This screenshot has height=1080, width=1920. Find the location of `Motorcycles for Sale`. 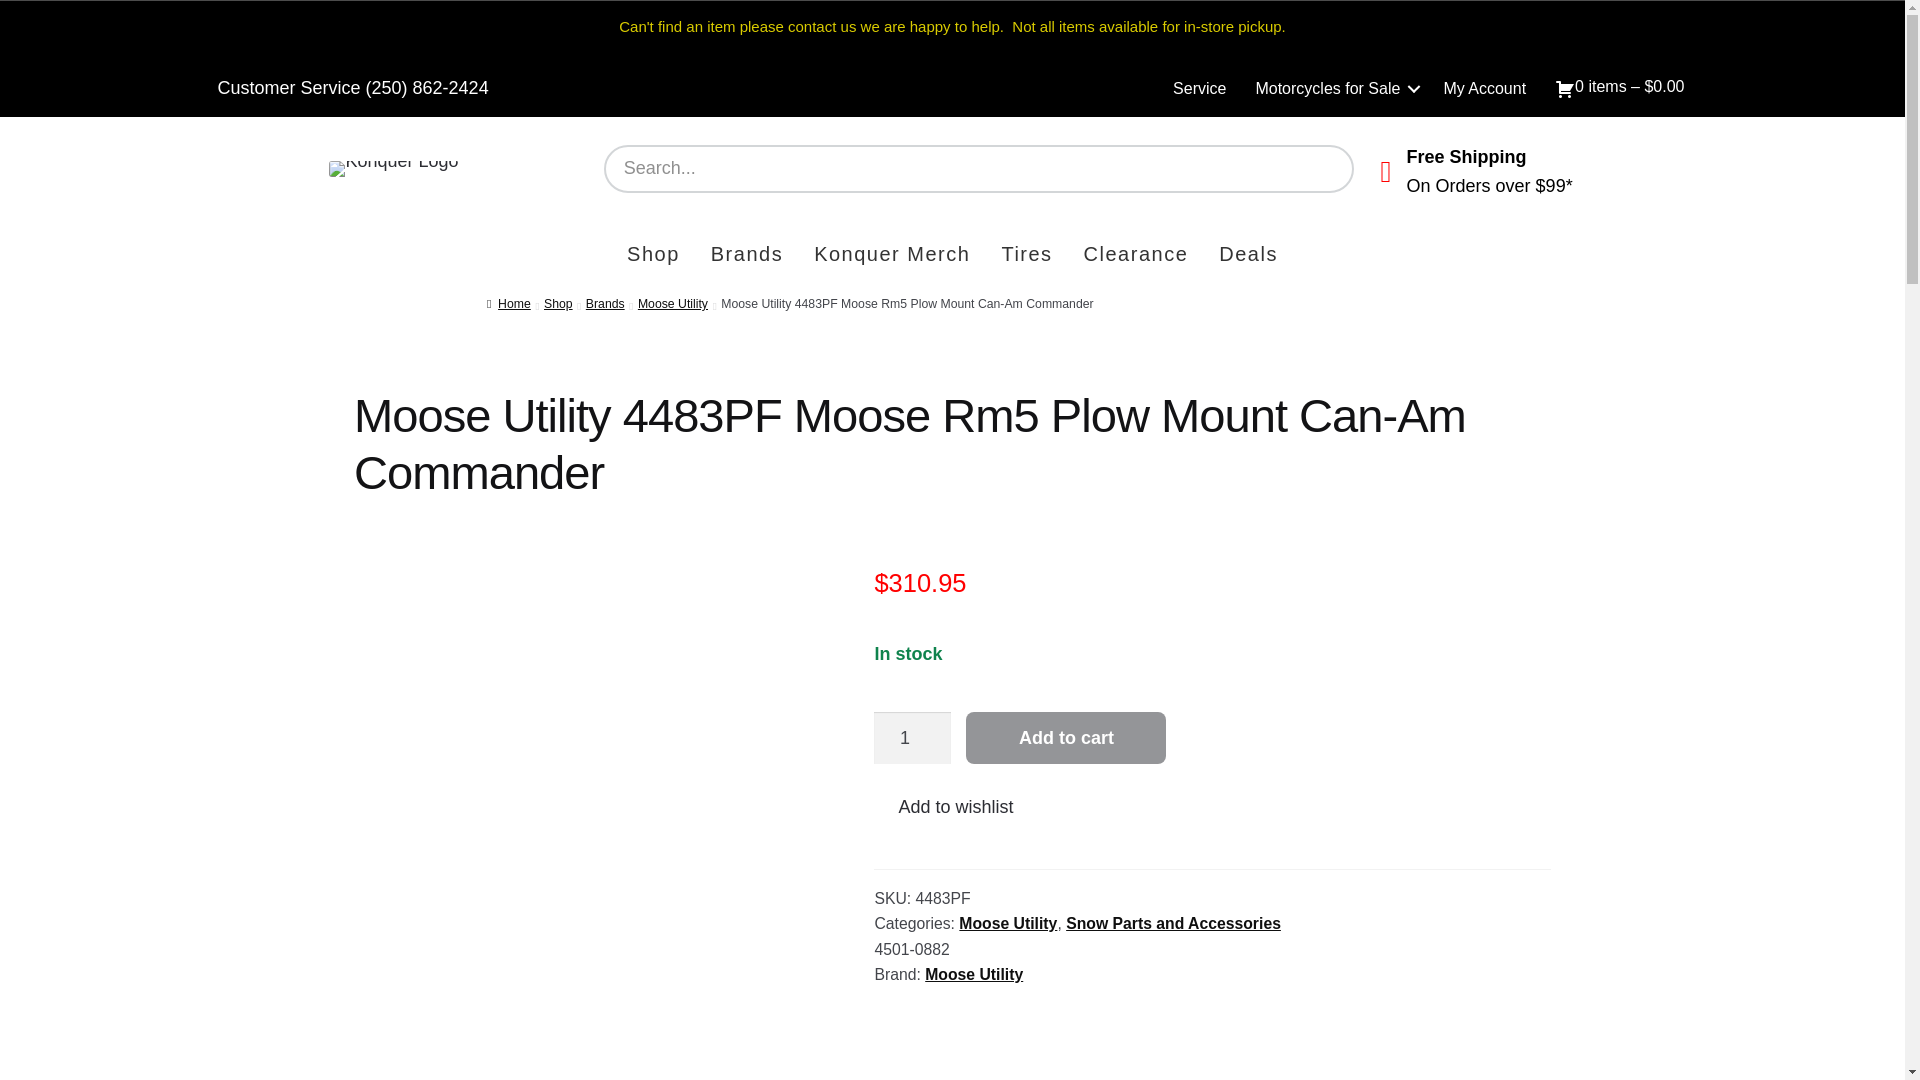

Motorcycles for Sale is located at coordinates (1334, 88).